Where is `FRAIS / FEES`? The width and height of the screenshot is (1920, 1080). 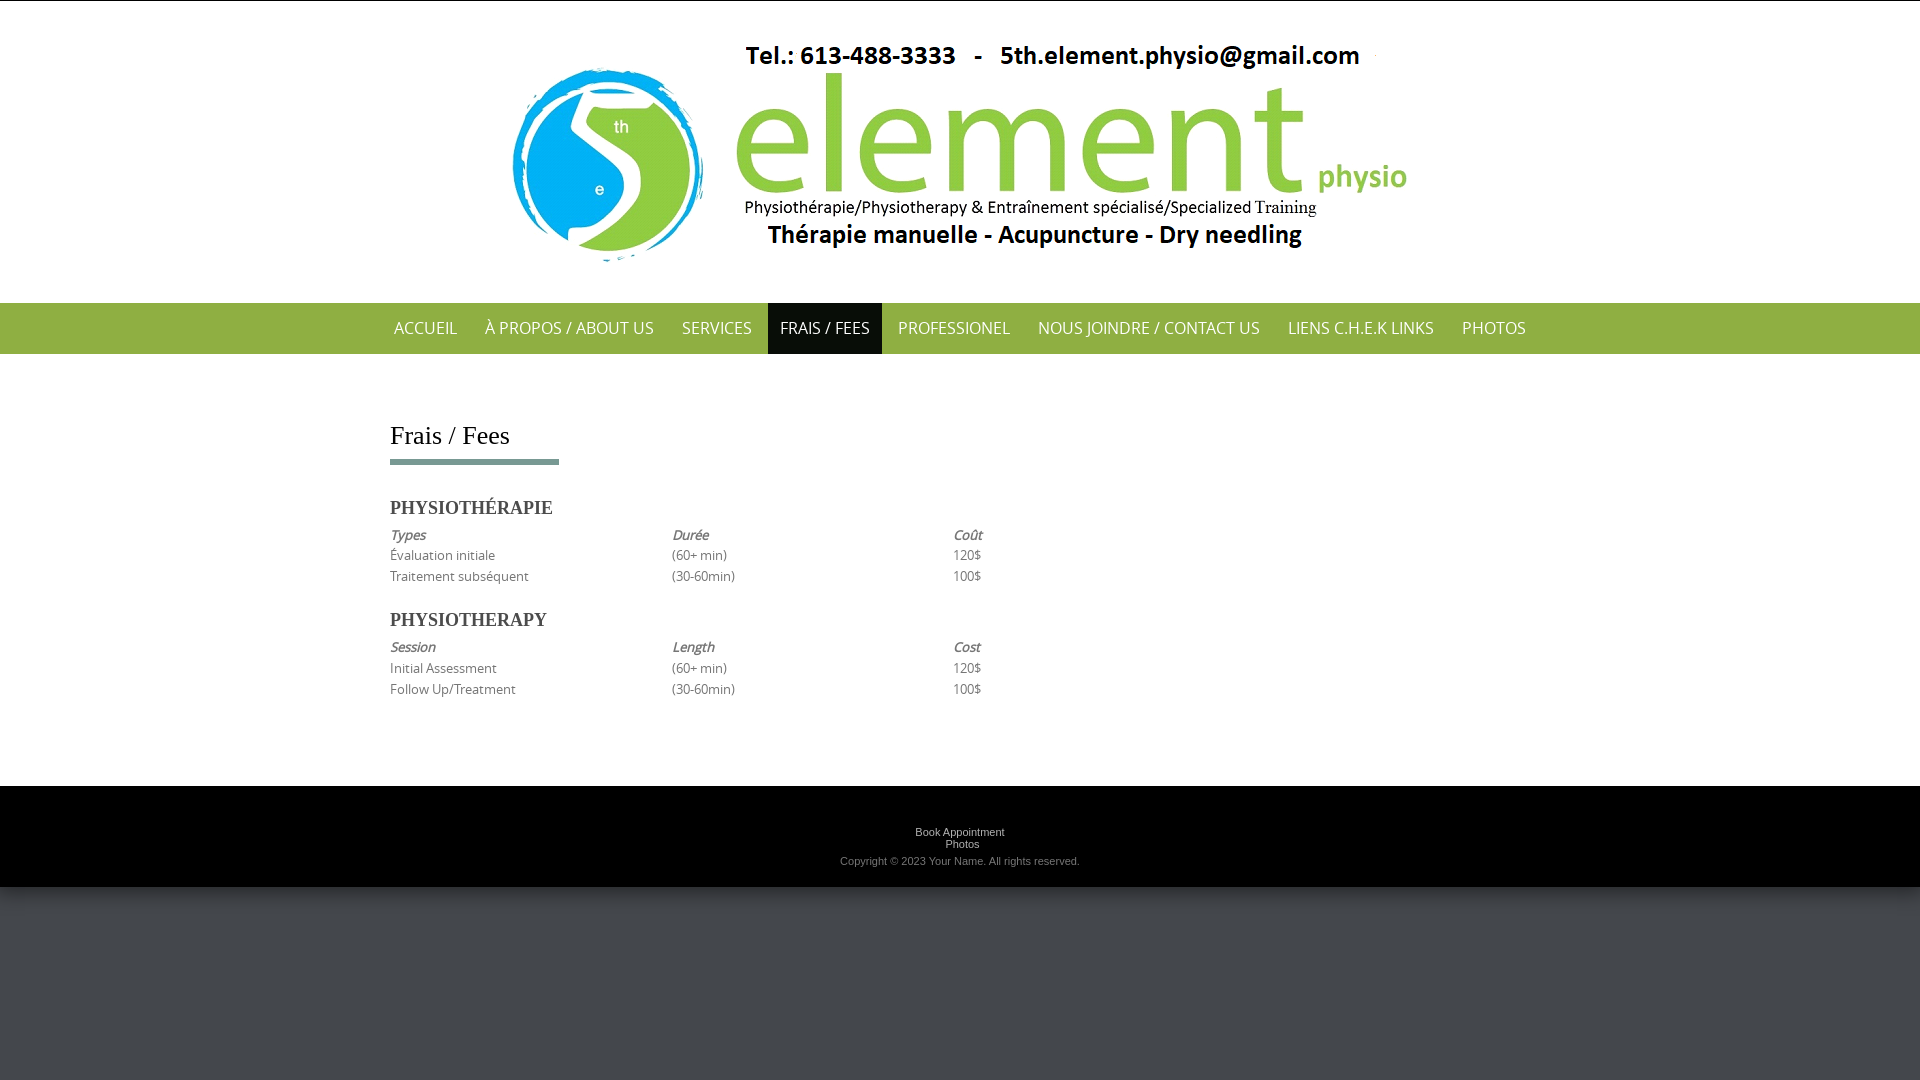 FRAIS / FEES is located at coordinates (825, 328).